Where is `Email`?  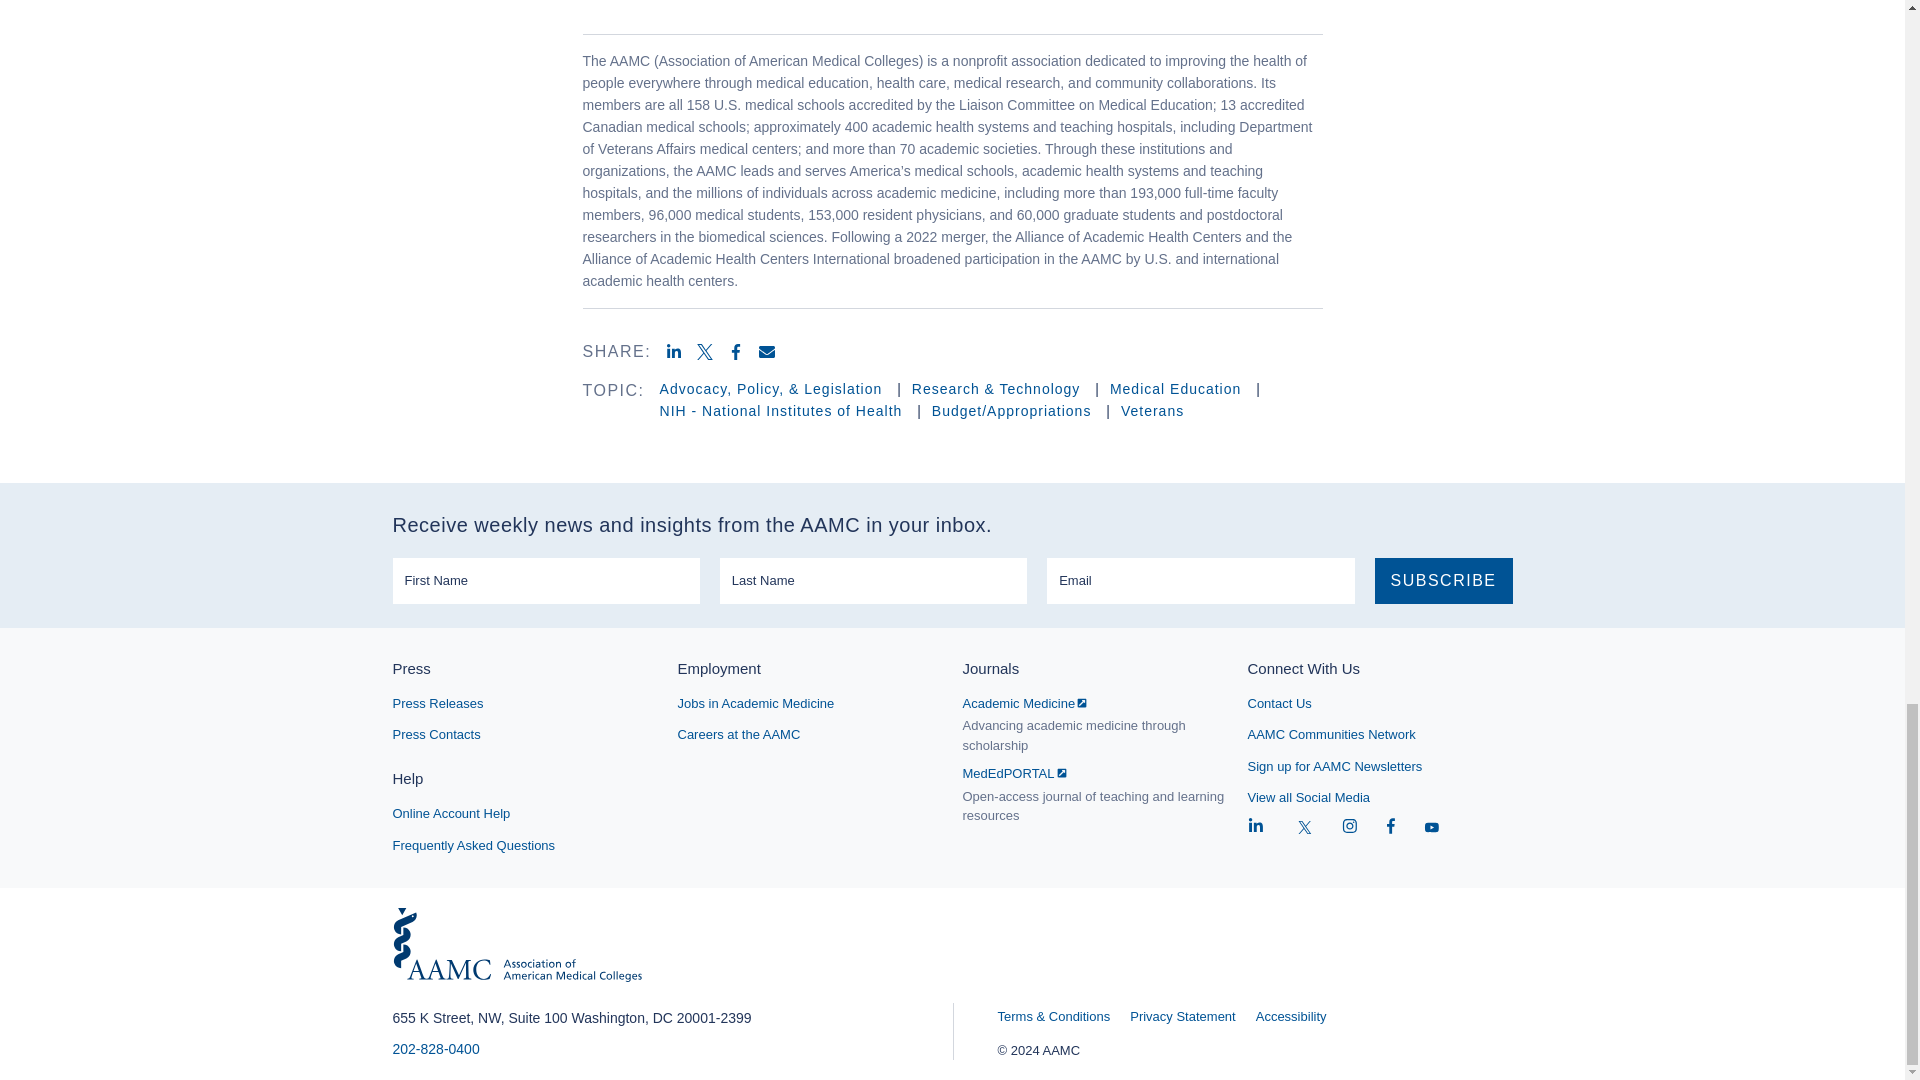
Email is located at coordinates (774, 352).